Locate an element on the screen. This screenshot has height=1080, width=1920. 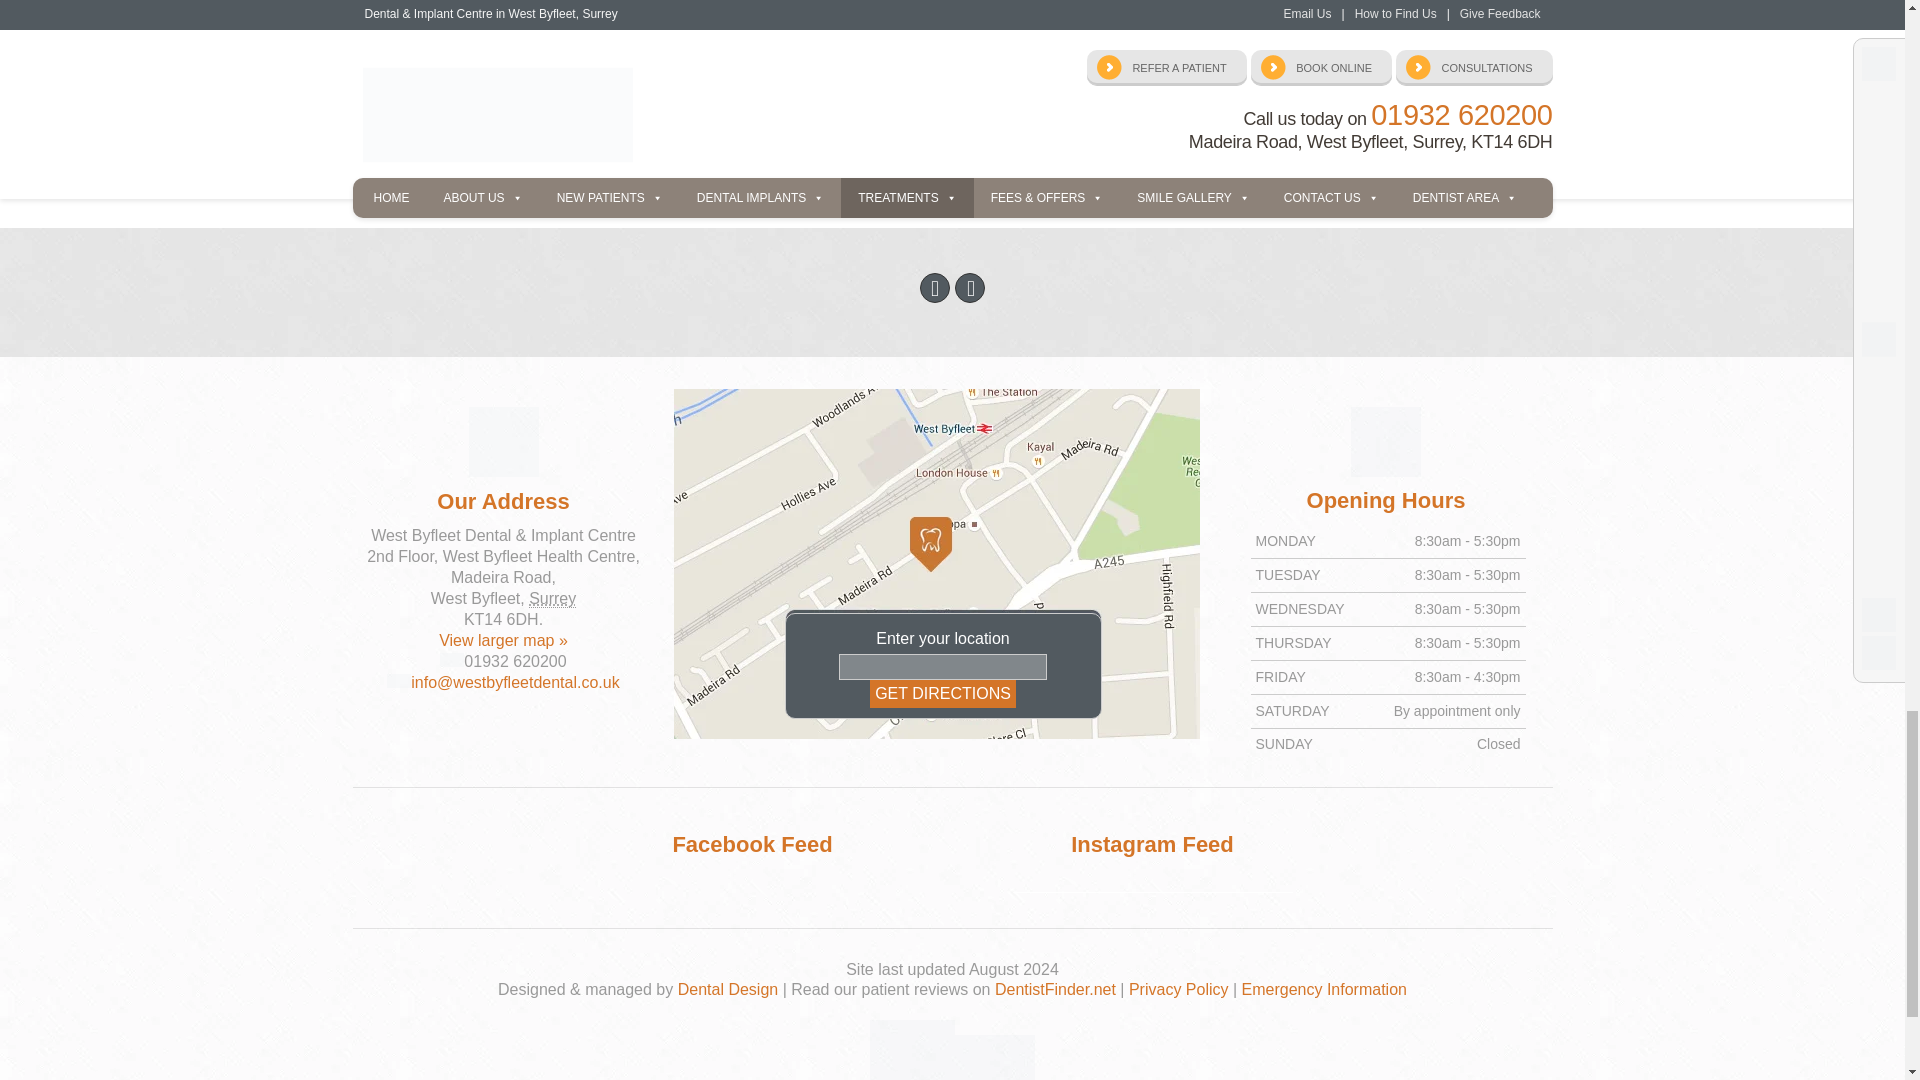
Surrey is located at coordinates (552, 598).